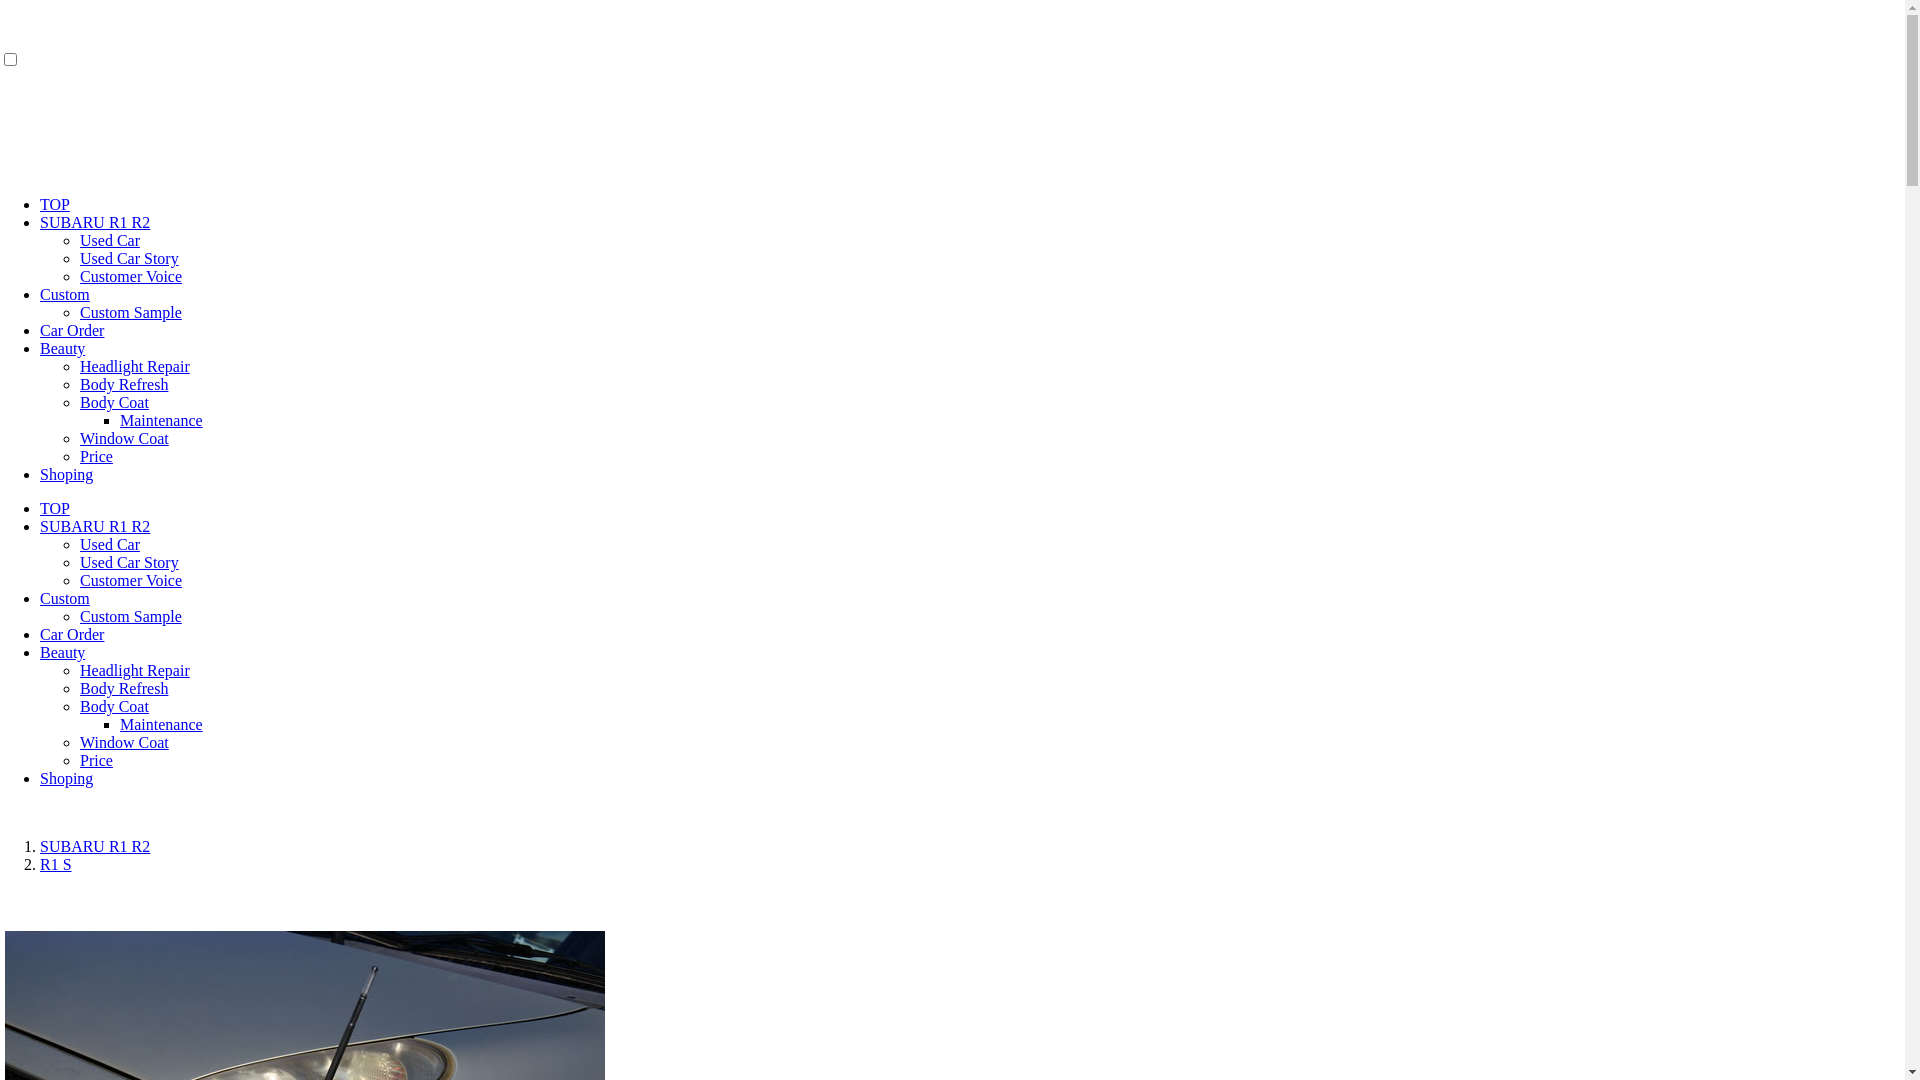 This screenshot has width=1920, height=1080. Describe the element at coordinates (135, 670) in the screenshot. I see `Headlight Repair` at that location.